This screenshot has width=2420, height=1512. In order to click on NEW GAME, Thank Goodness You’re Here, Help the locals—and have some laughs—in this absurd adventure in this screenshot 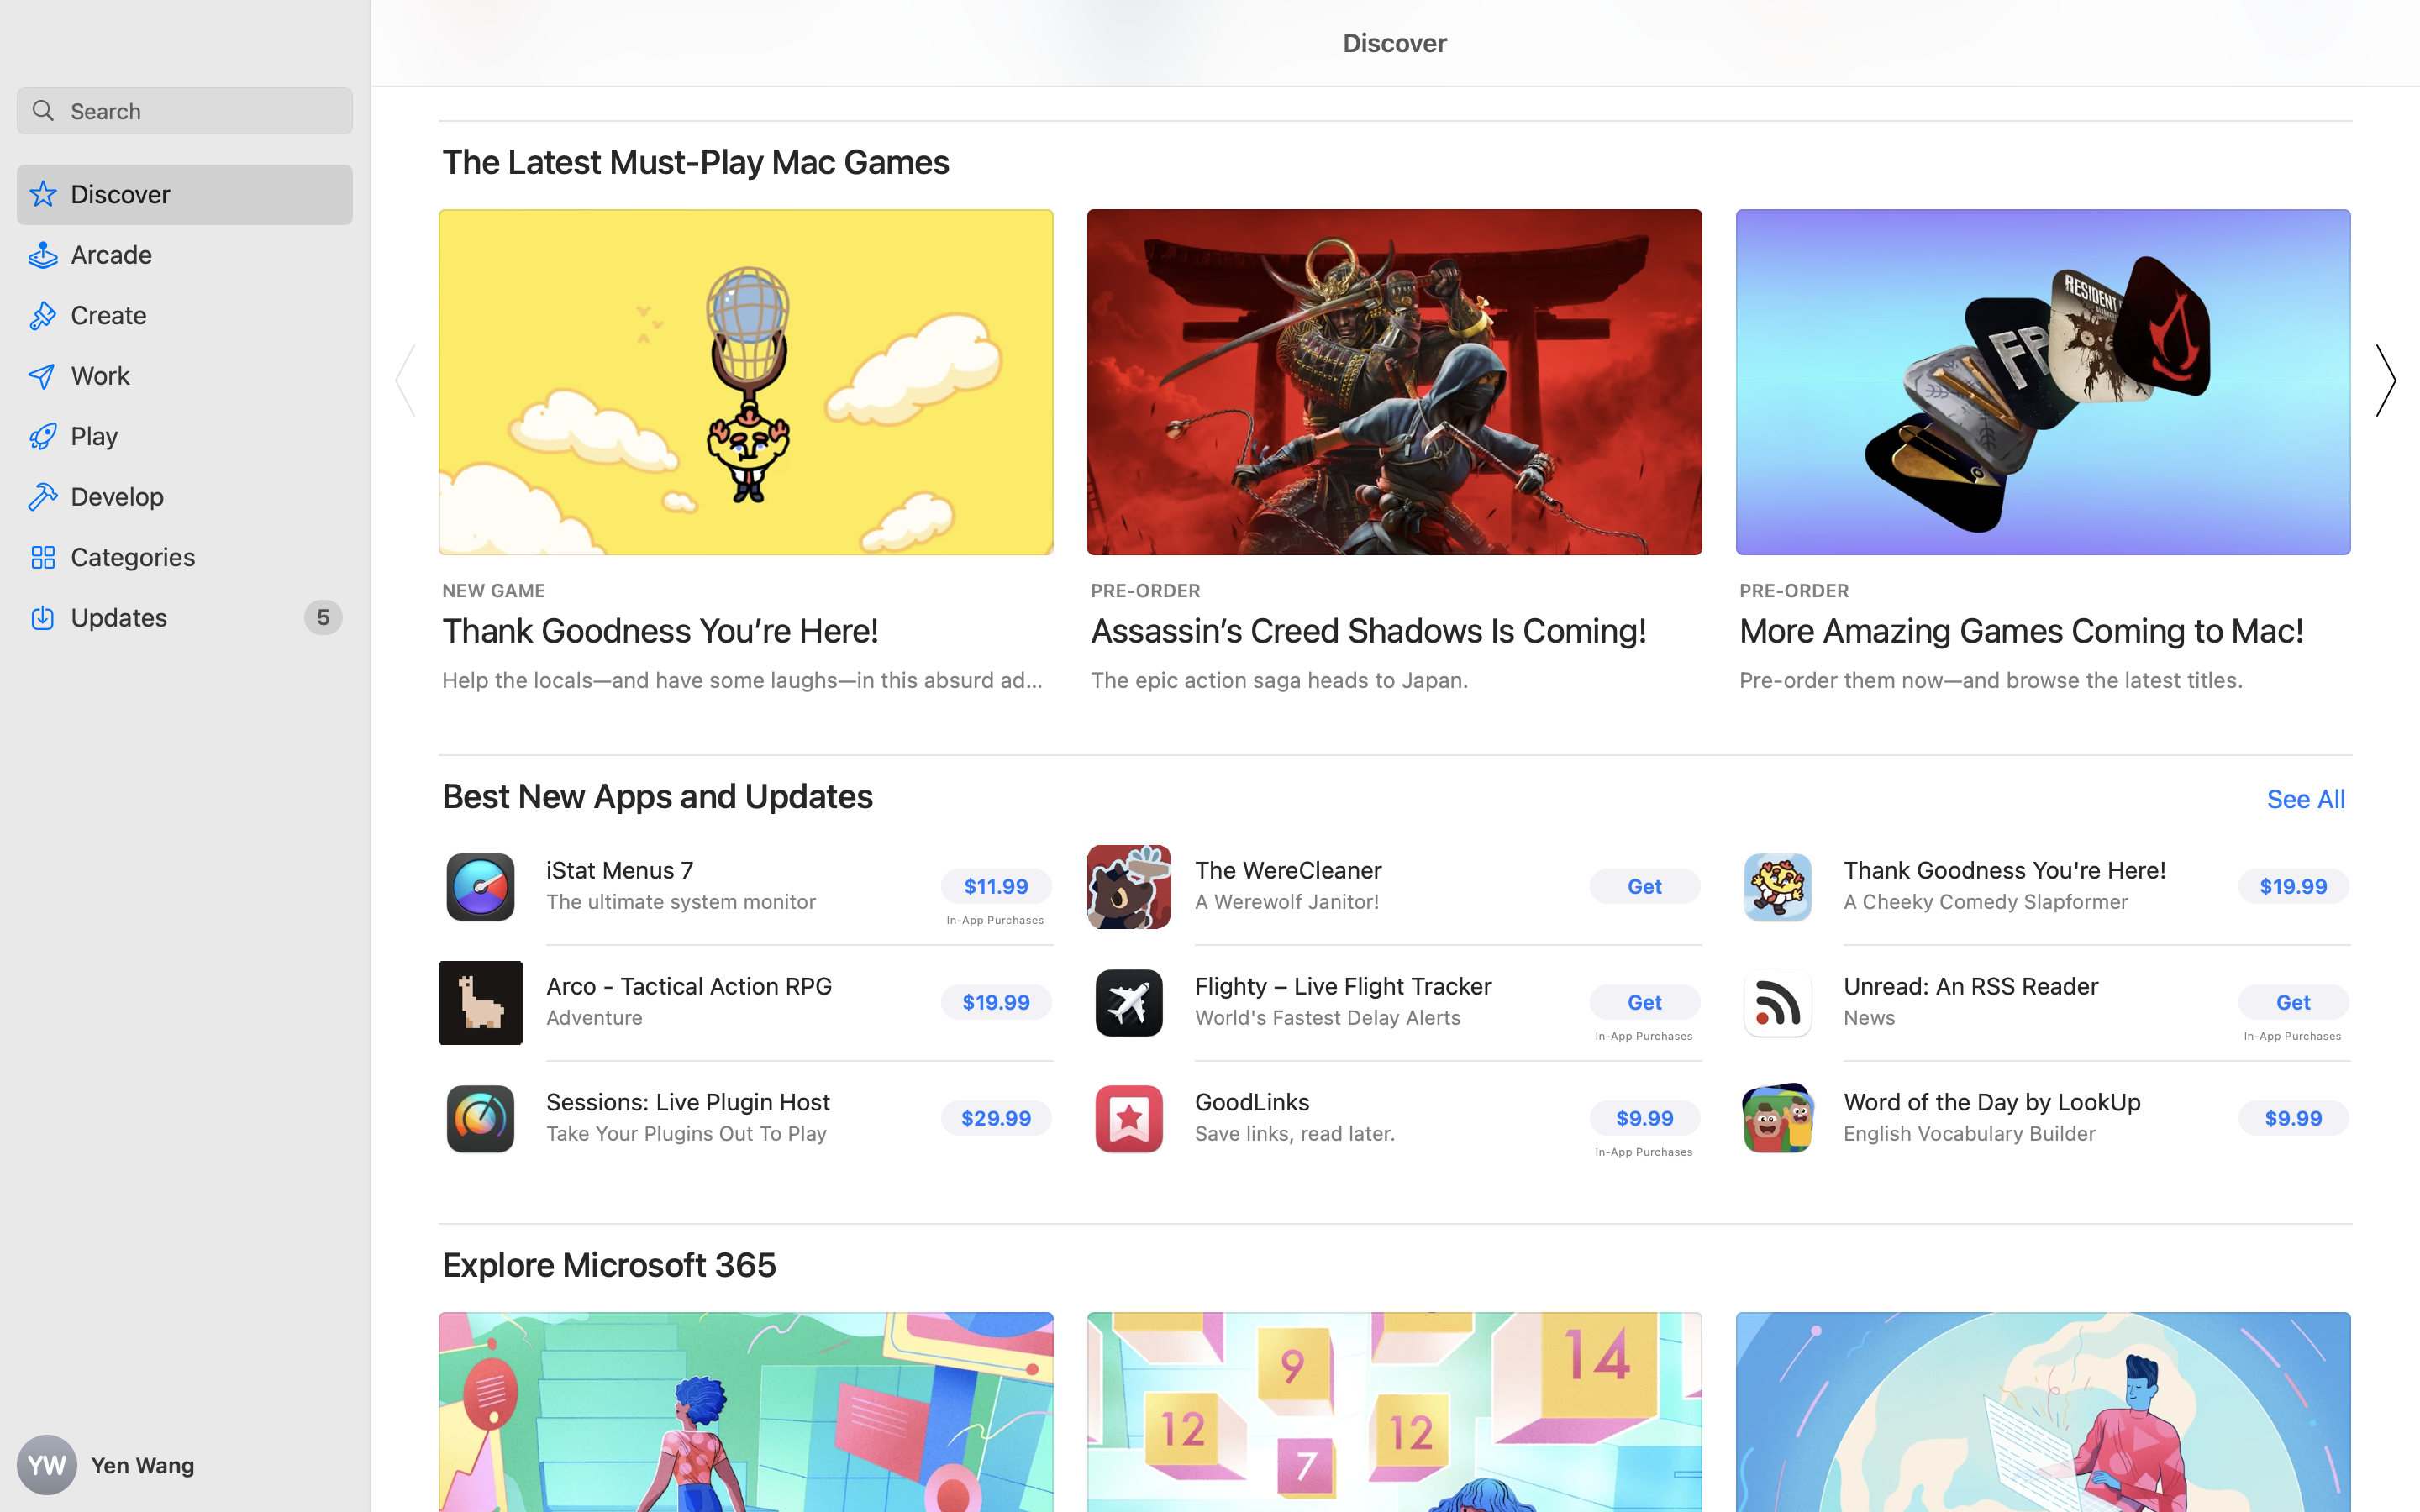, I will do `click(746, 450)`.